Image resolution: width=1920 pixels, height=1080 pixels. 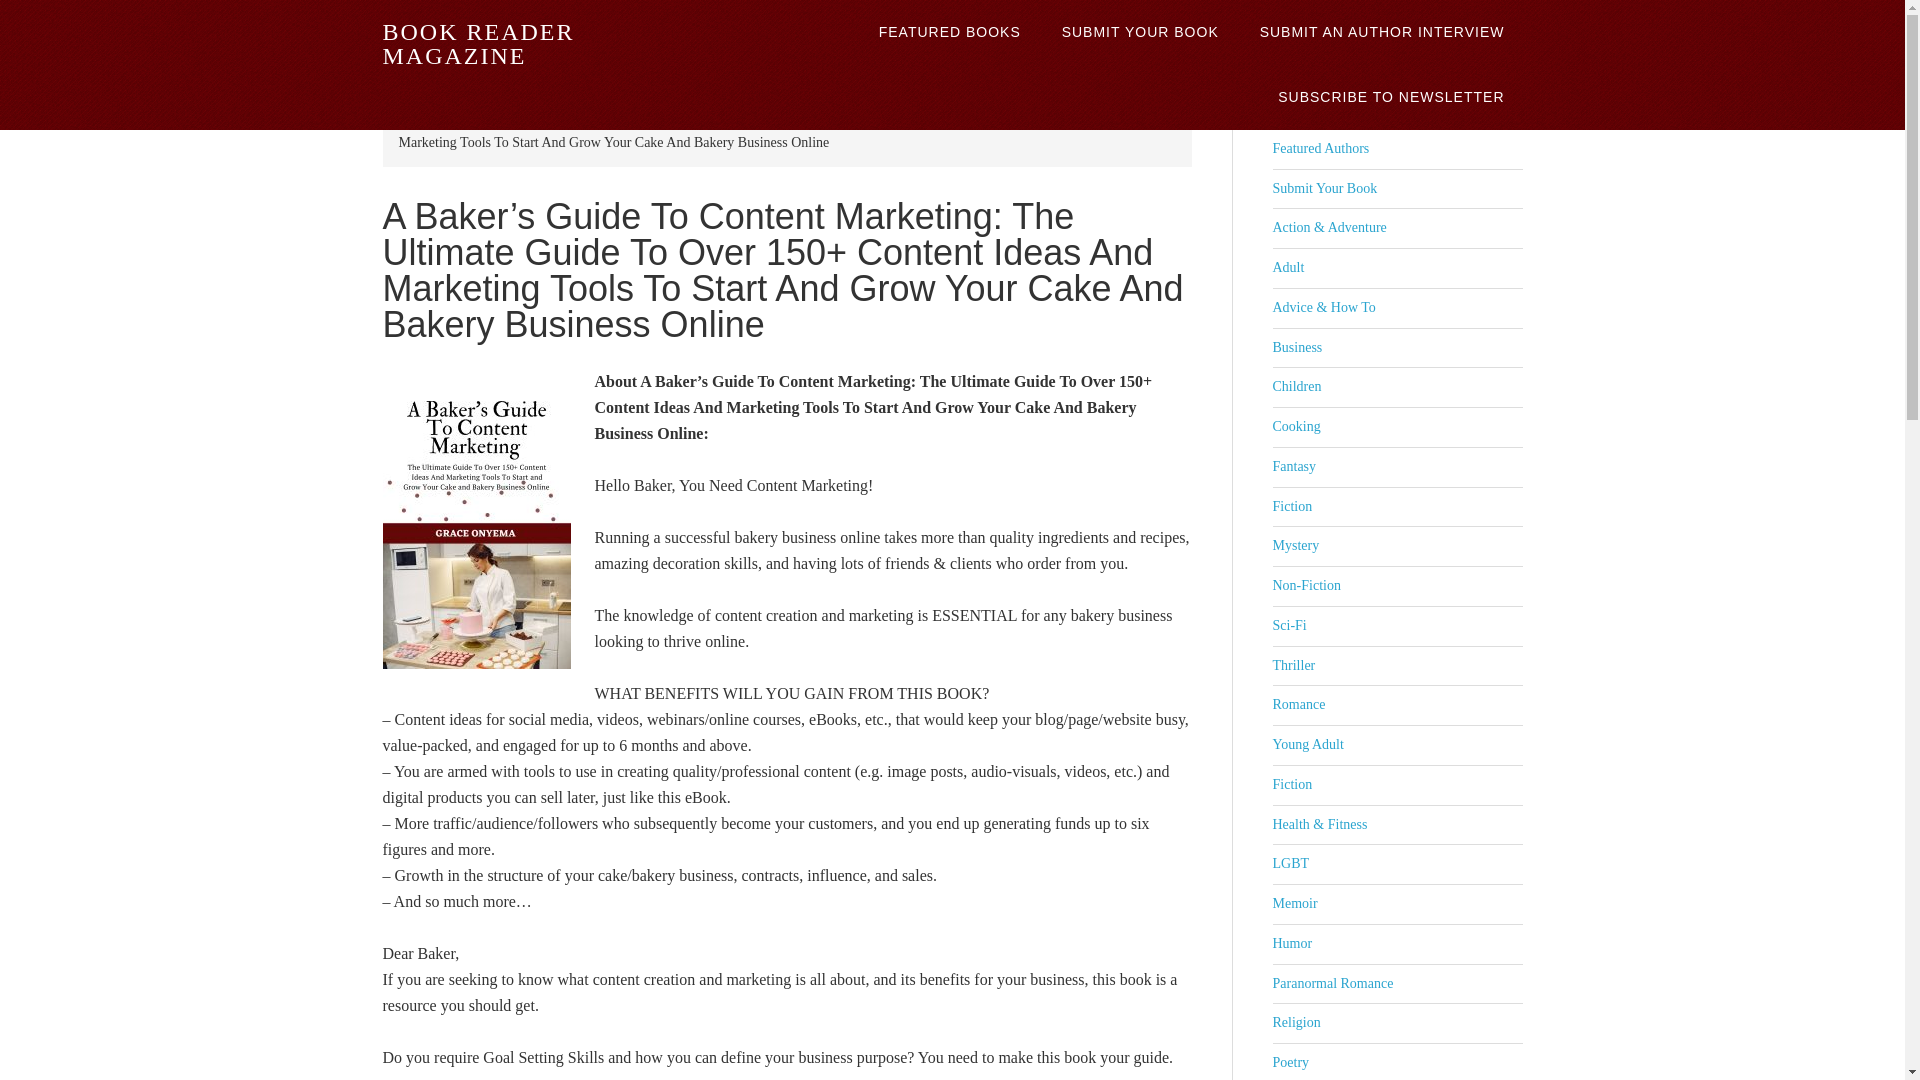 I want to click on Romance, so click(x=1298, y=704).